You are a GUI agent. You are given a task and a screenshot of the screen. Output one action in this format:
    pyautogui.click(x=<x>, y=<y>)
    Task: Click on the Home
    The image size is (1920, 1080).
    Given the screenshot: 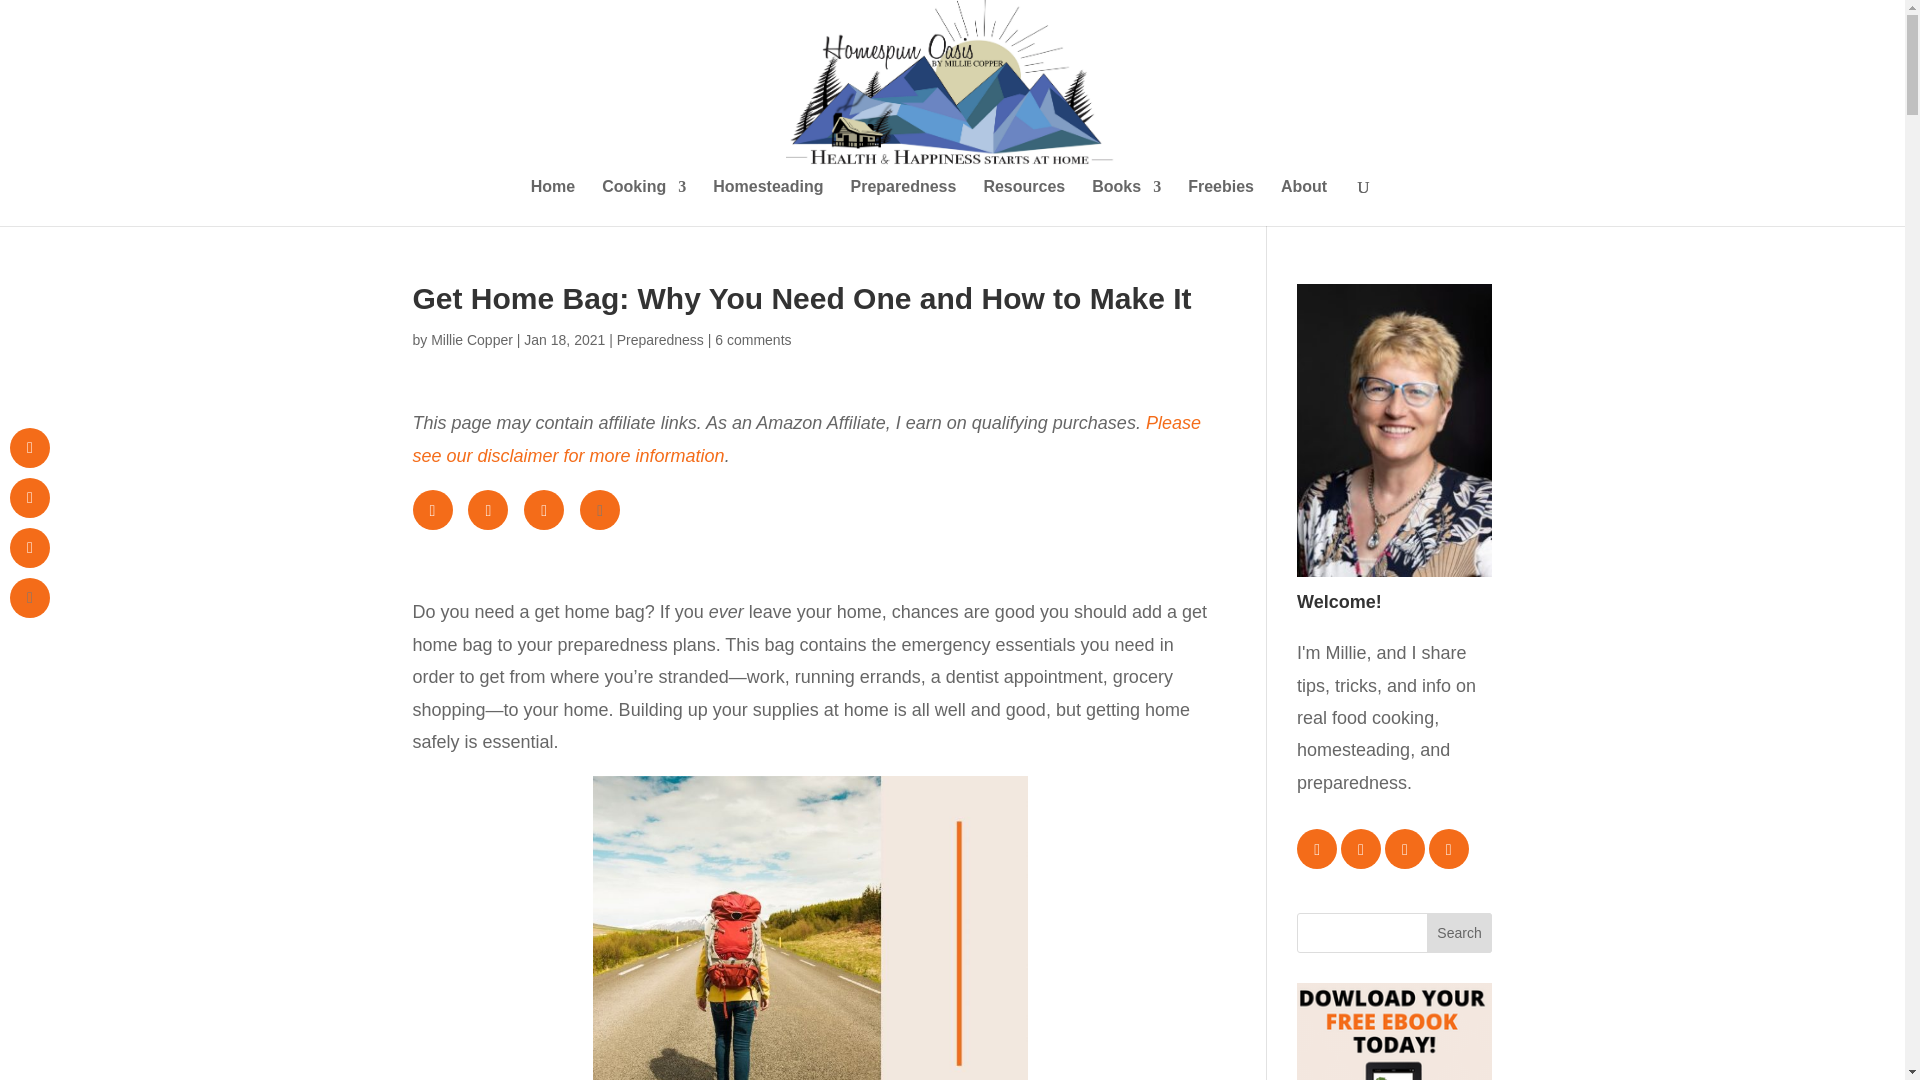 What is the action you would take?
    pyautogui.click(x=552, y=202)
    